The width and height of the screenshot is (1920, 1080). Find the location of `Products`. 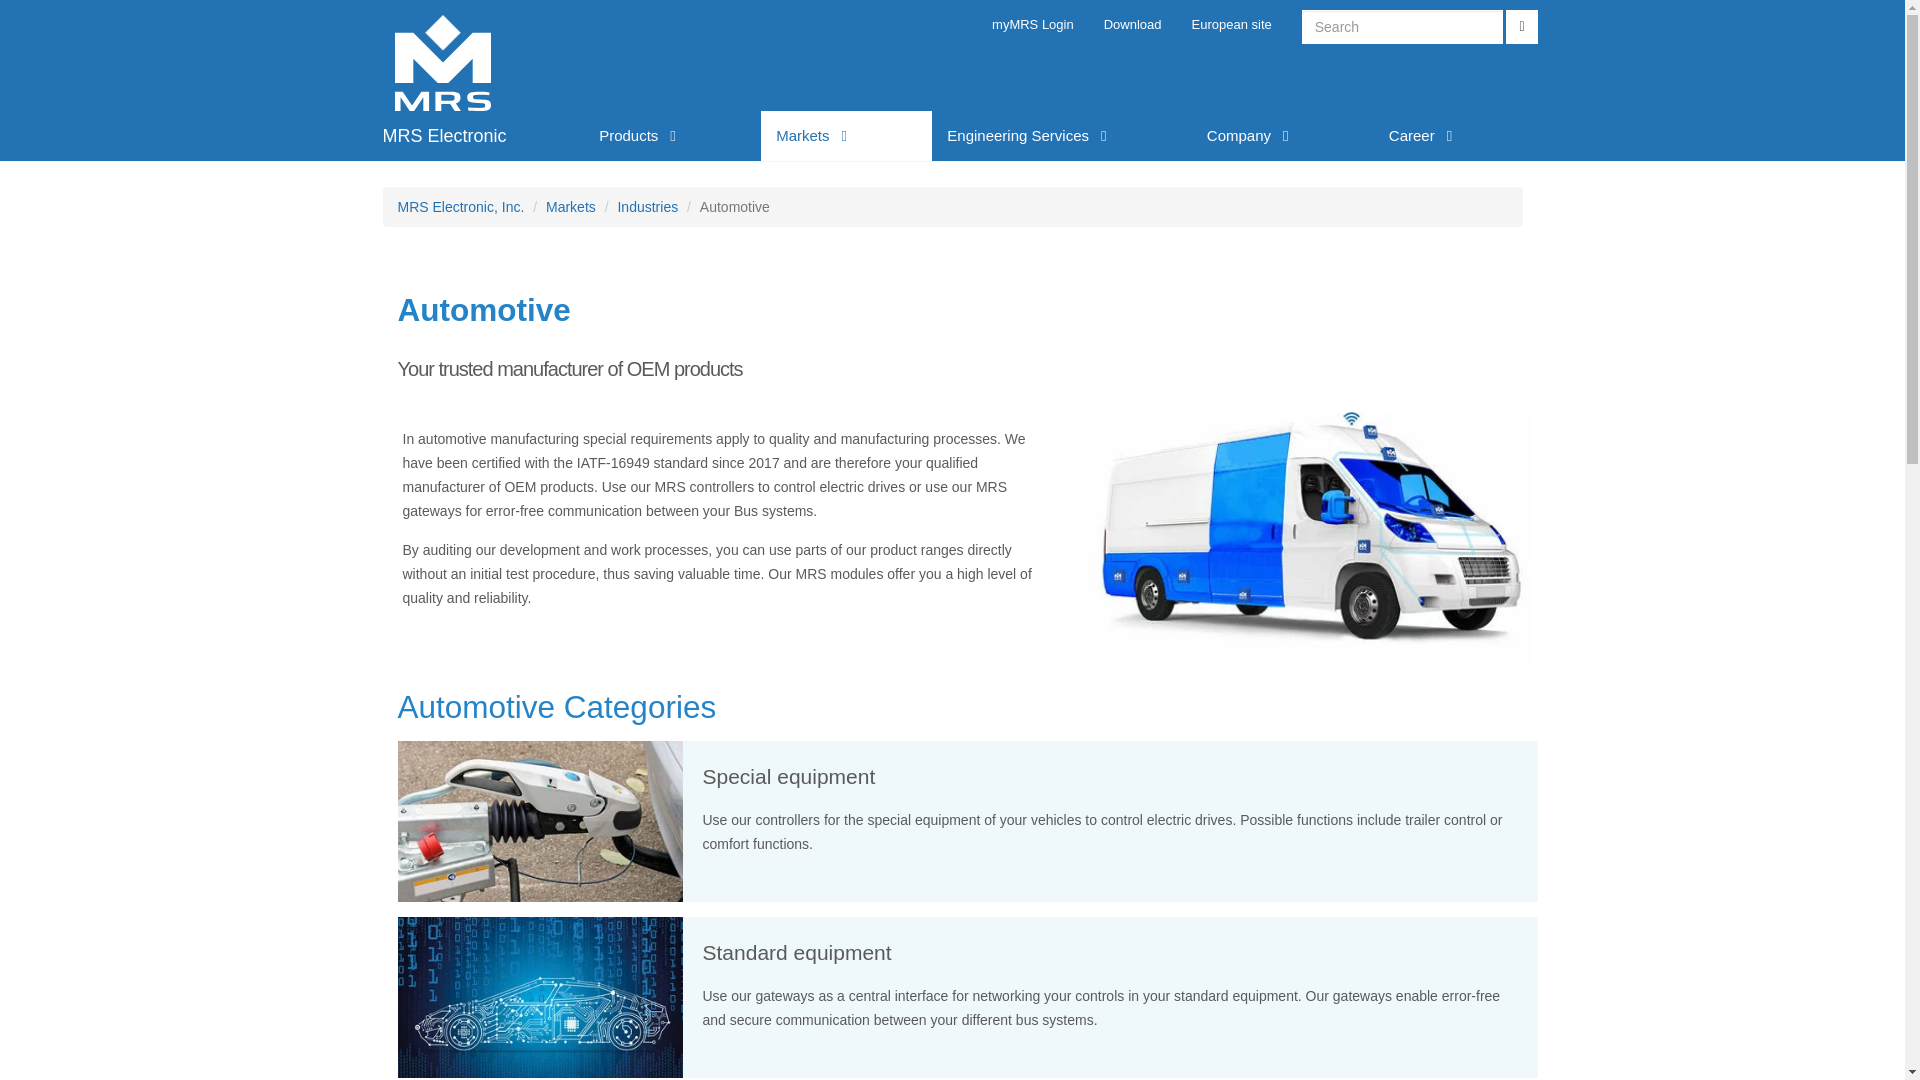

Products is located at coordinates (672, 136).